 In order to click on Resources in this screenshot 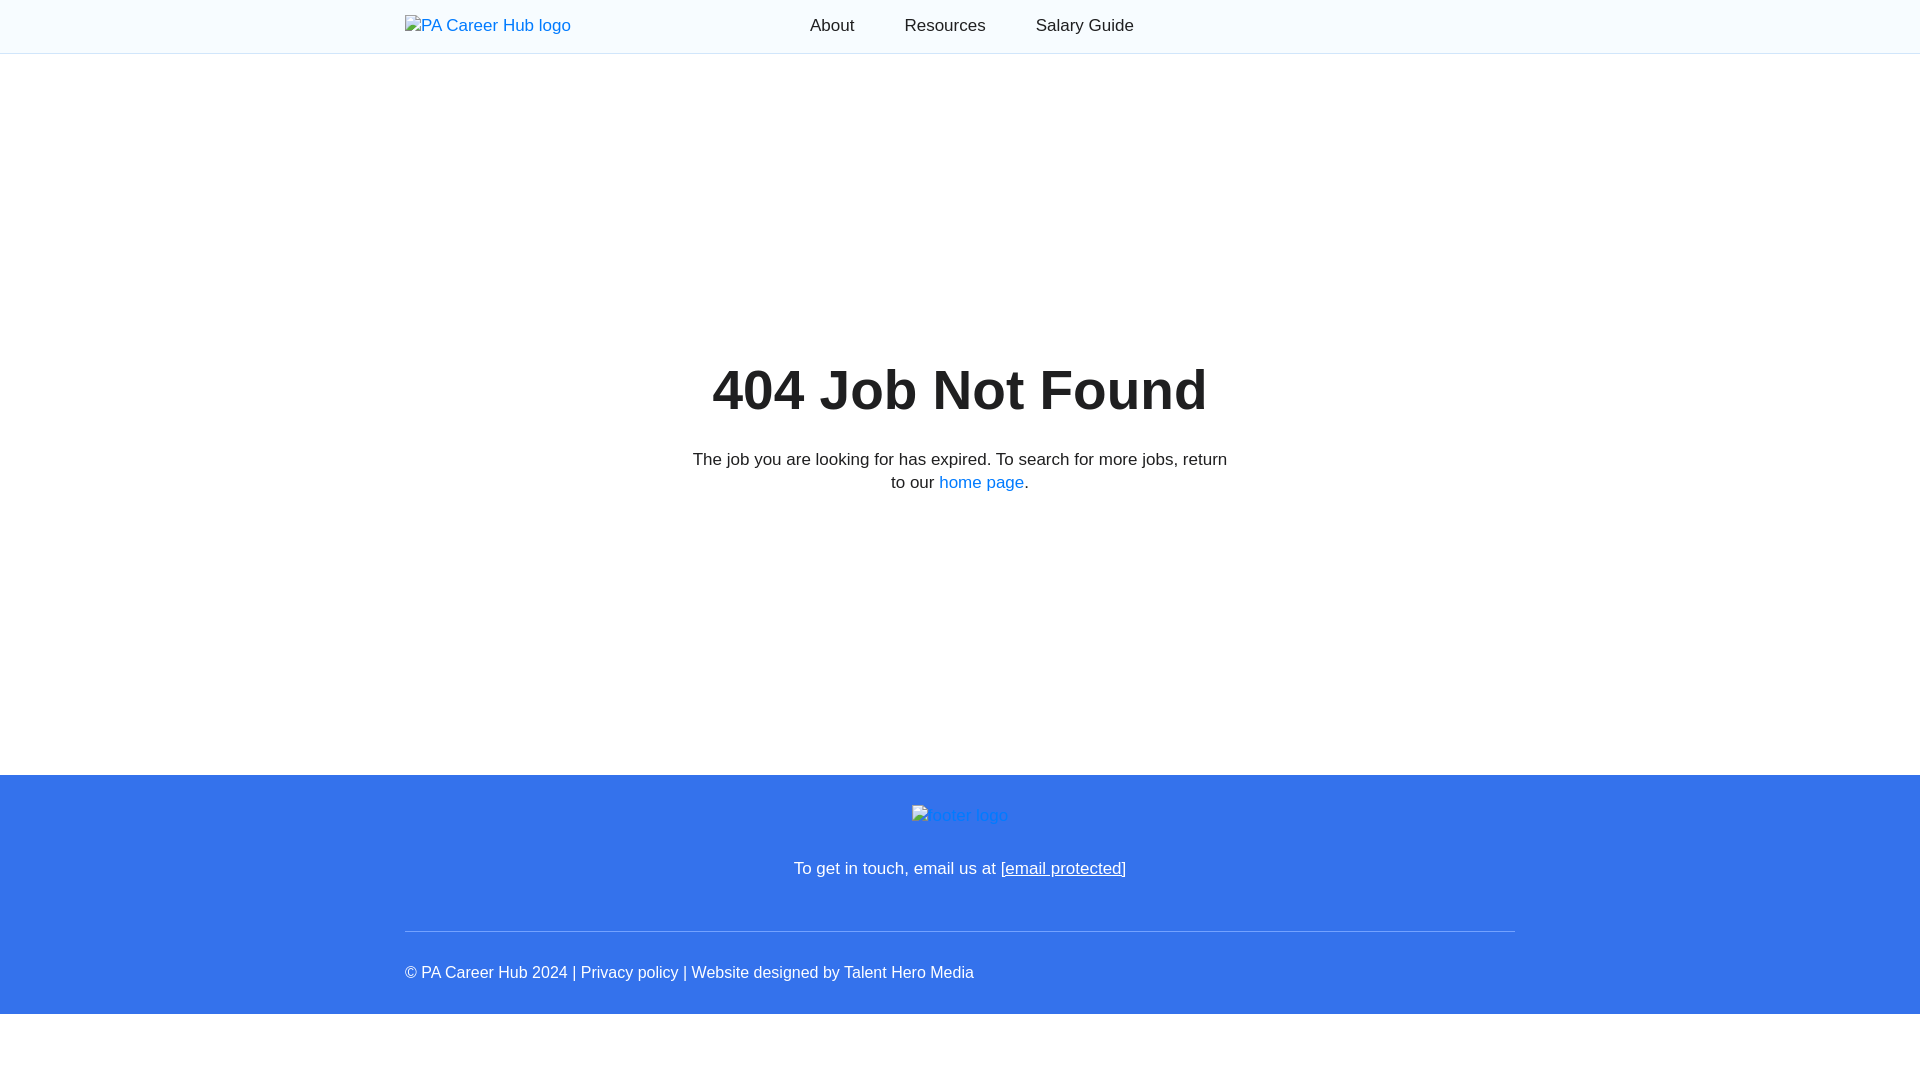, I will do `click(944, 25)`.